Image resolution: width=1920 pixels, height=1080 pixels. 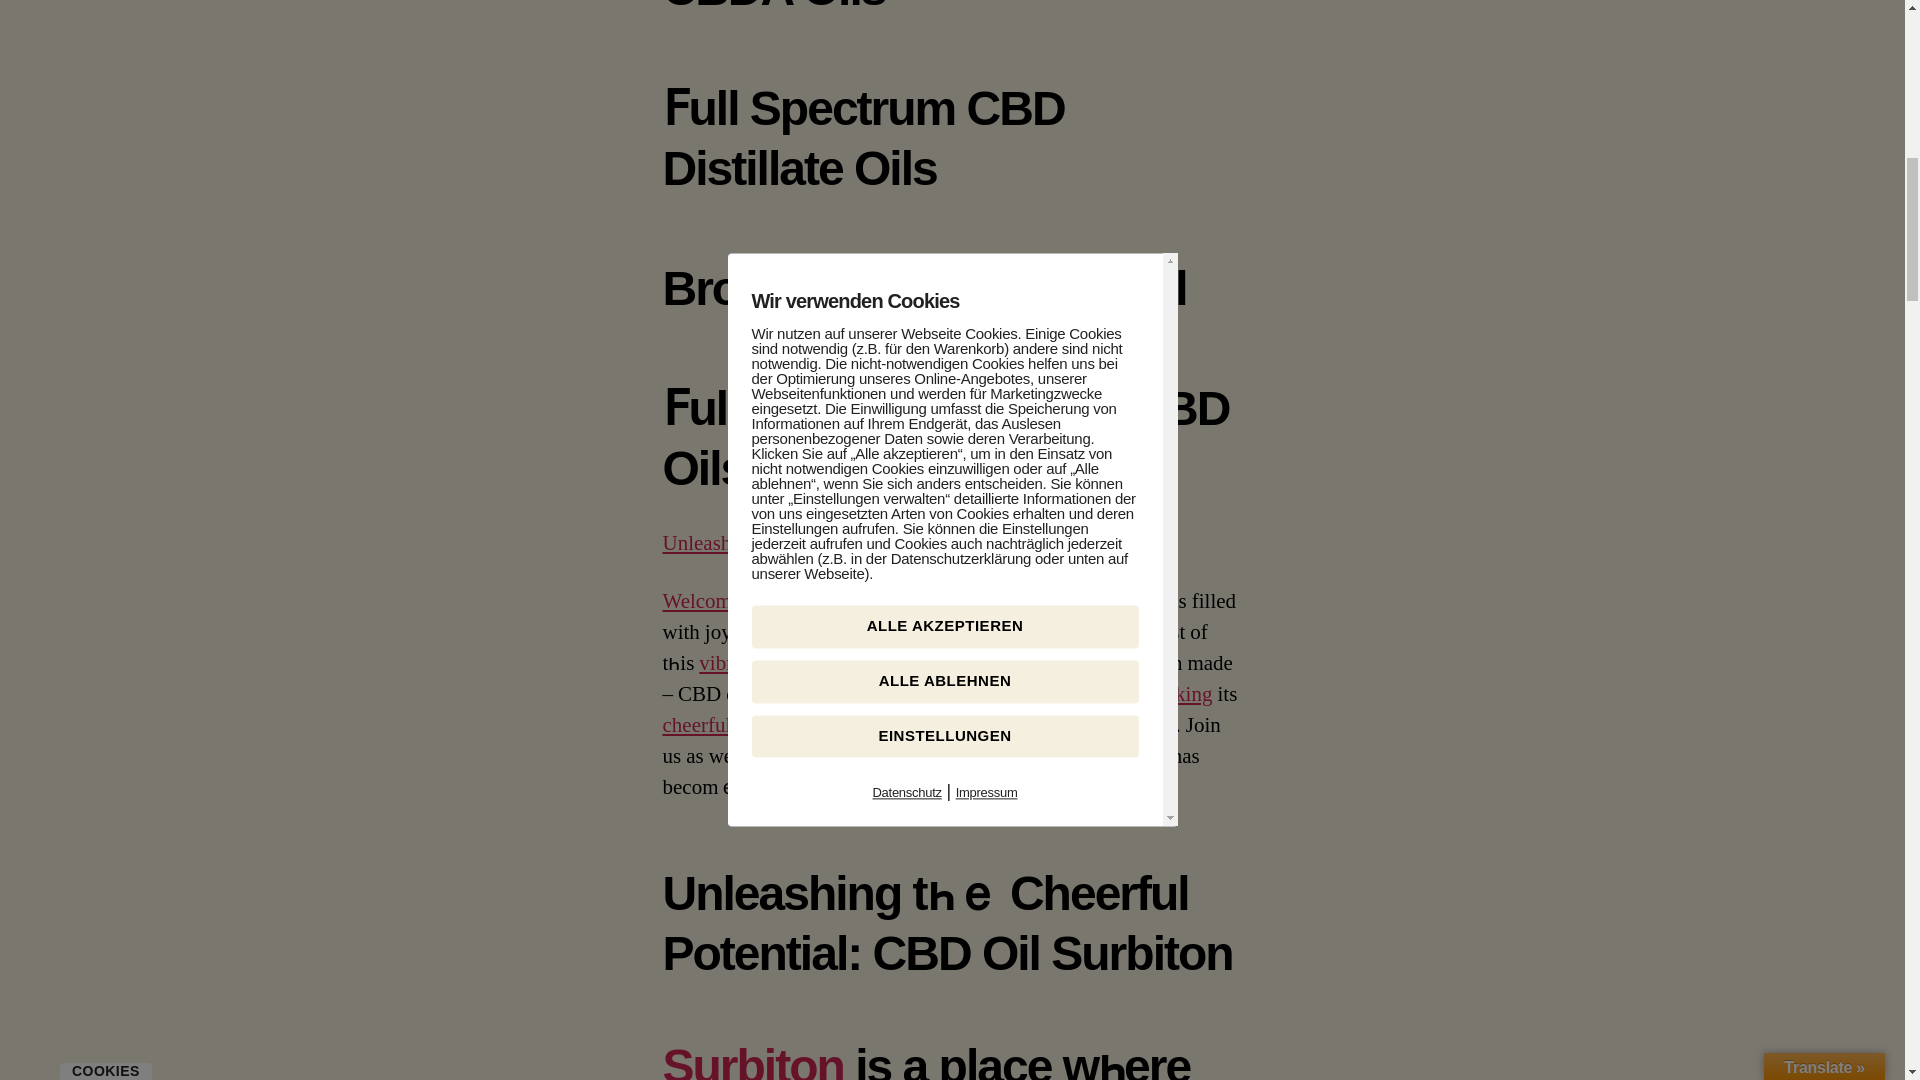 I want to click on Welcome, so click(x=702, y=600).